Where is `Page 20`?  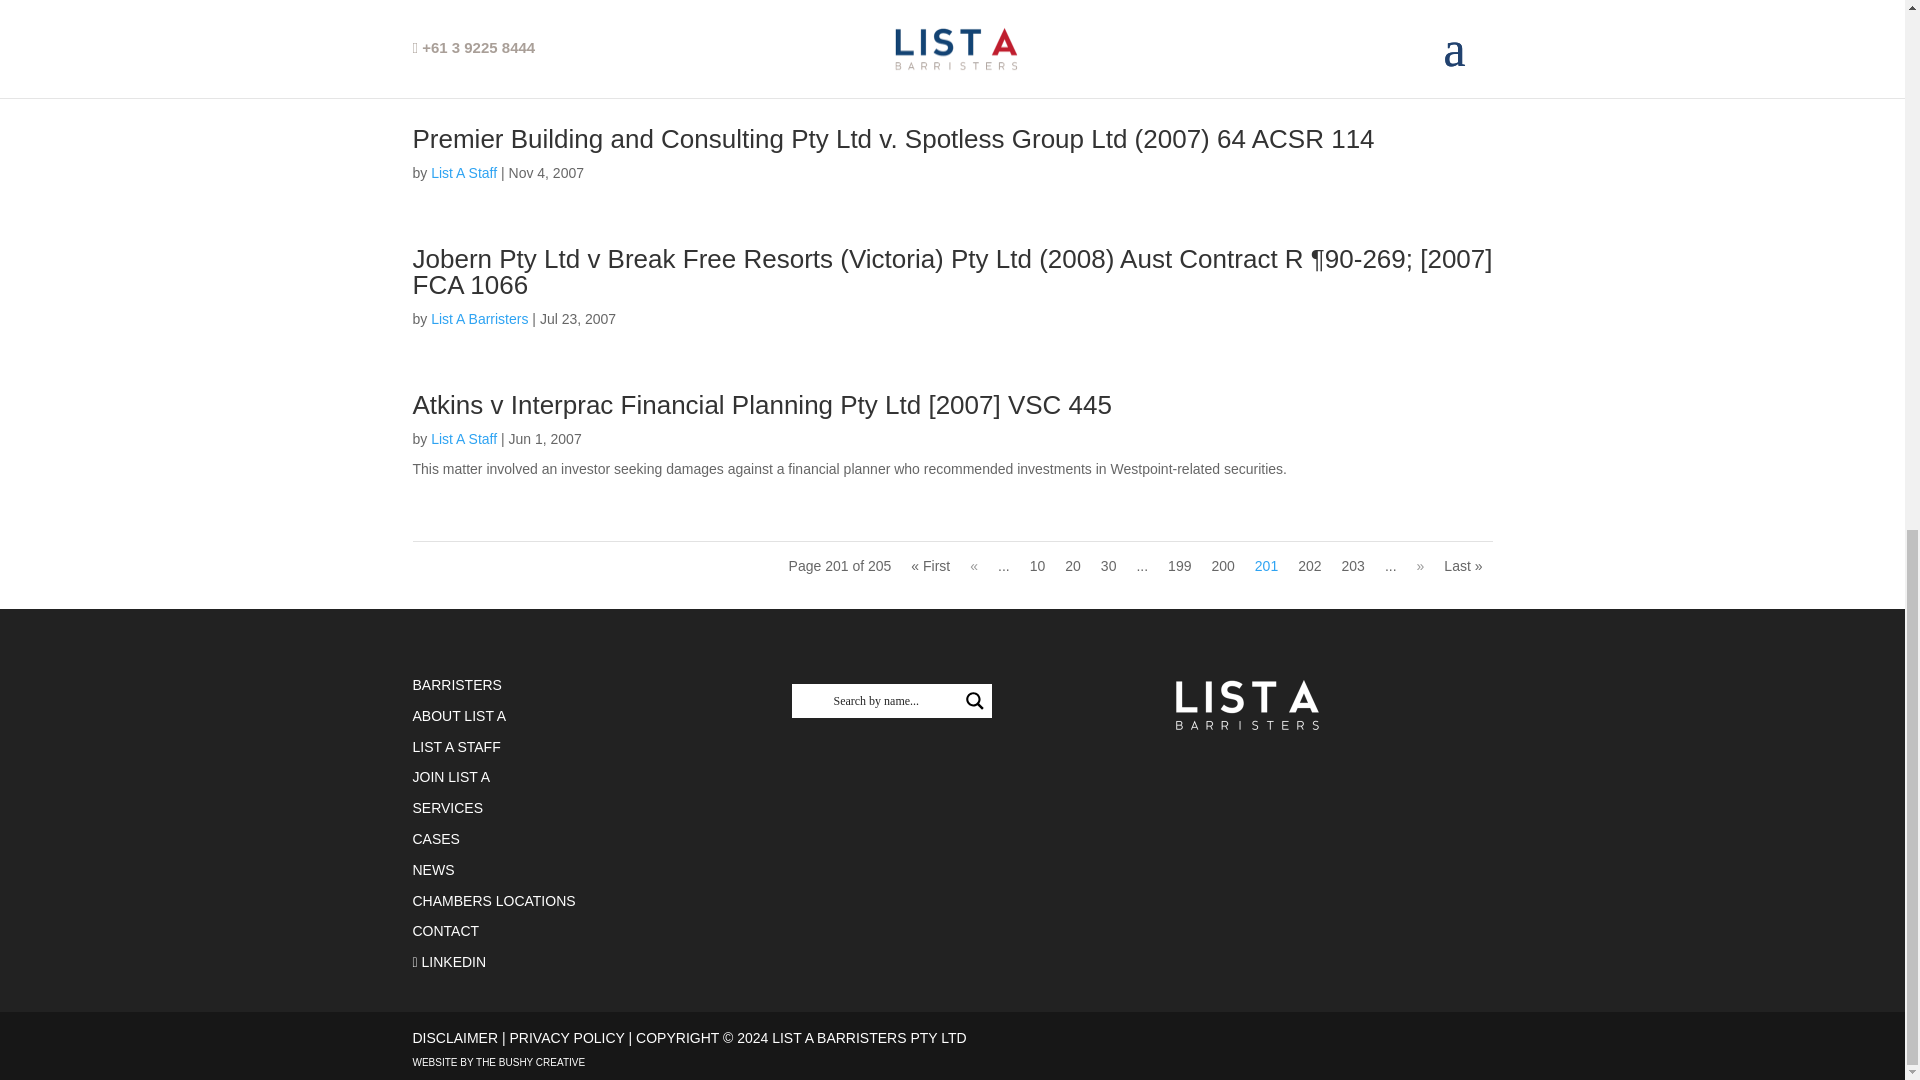
Page 20 is located at coordinates (1072, 566).